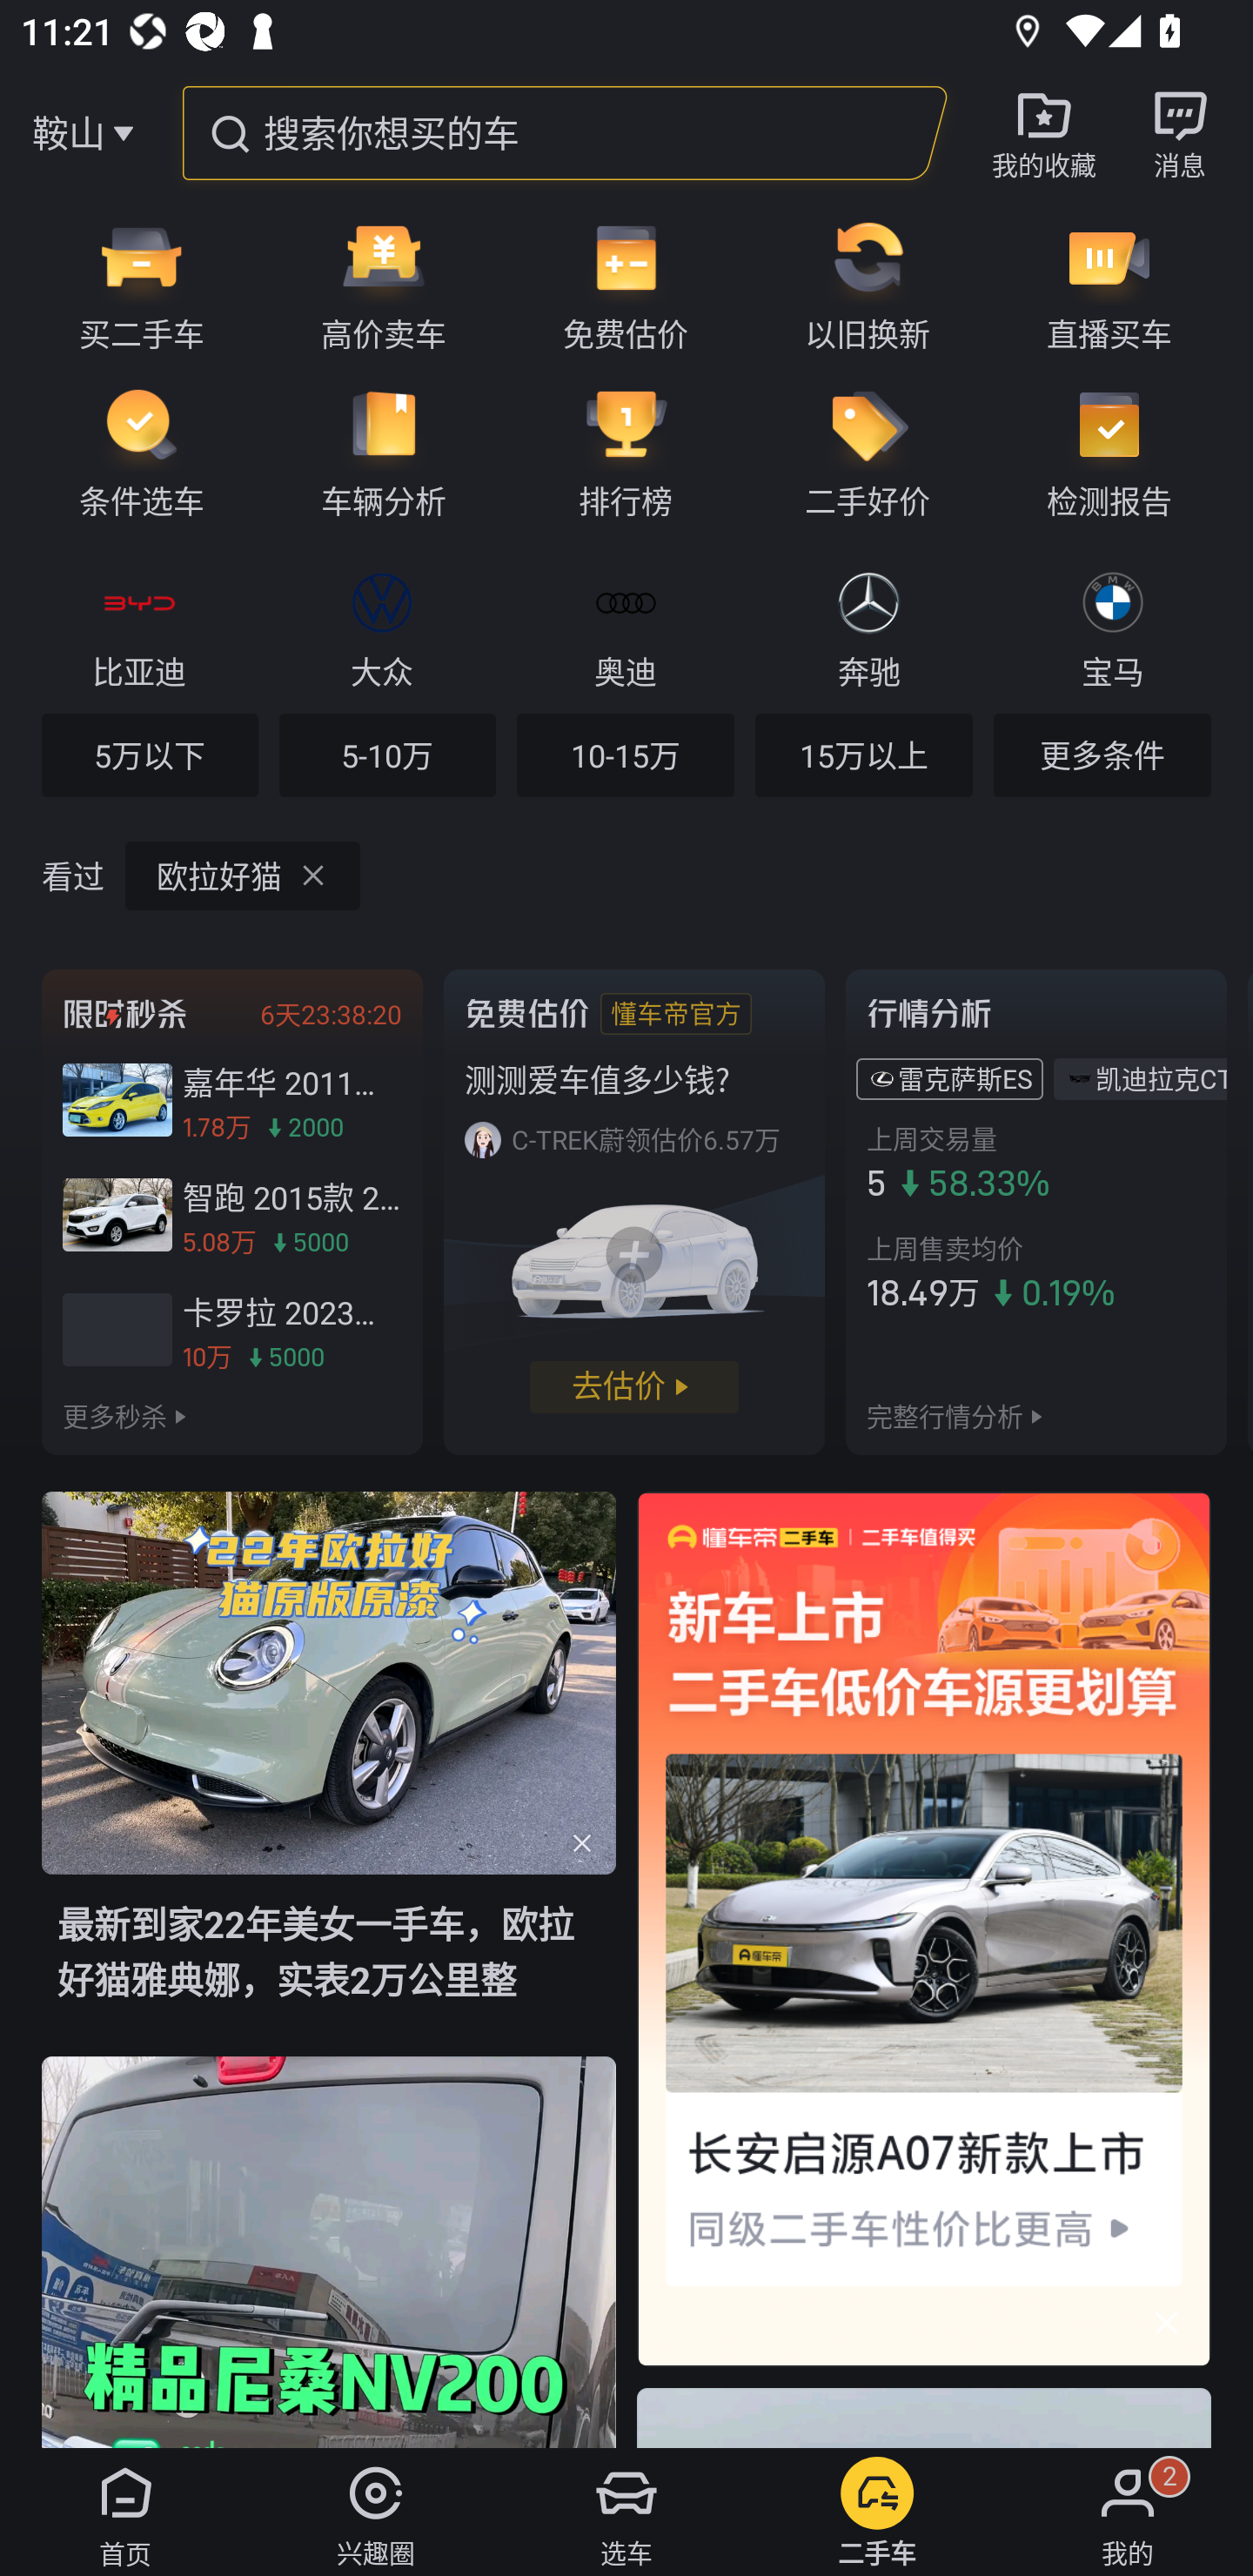 This screenshot has height=2576, width=1253. What do you see at coordinates (1102, 754) in the screenshot?
I see `更多条件` at bounding box center [1102, 754].